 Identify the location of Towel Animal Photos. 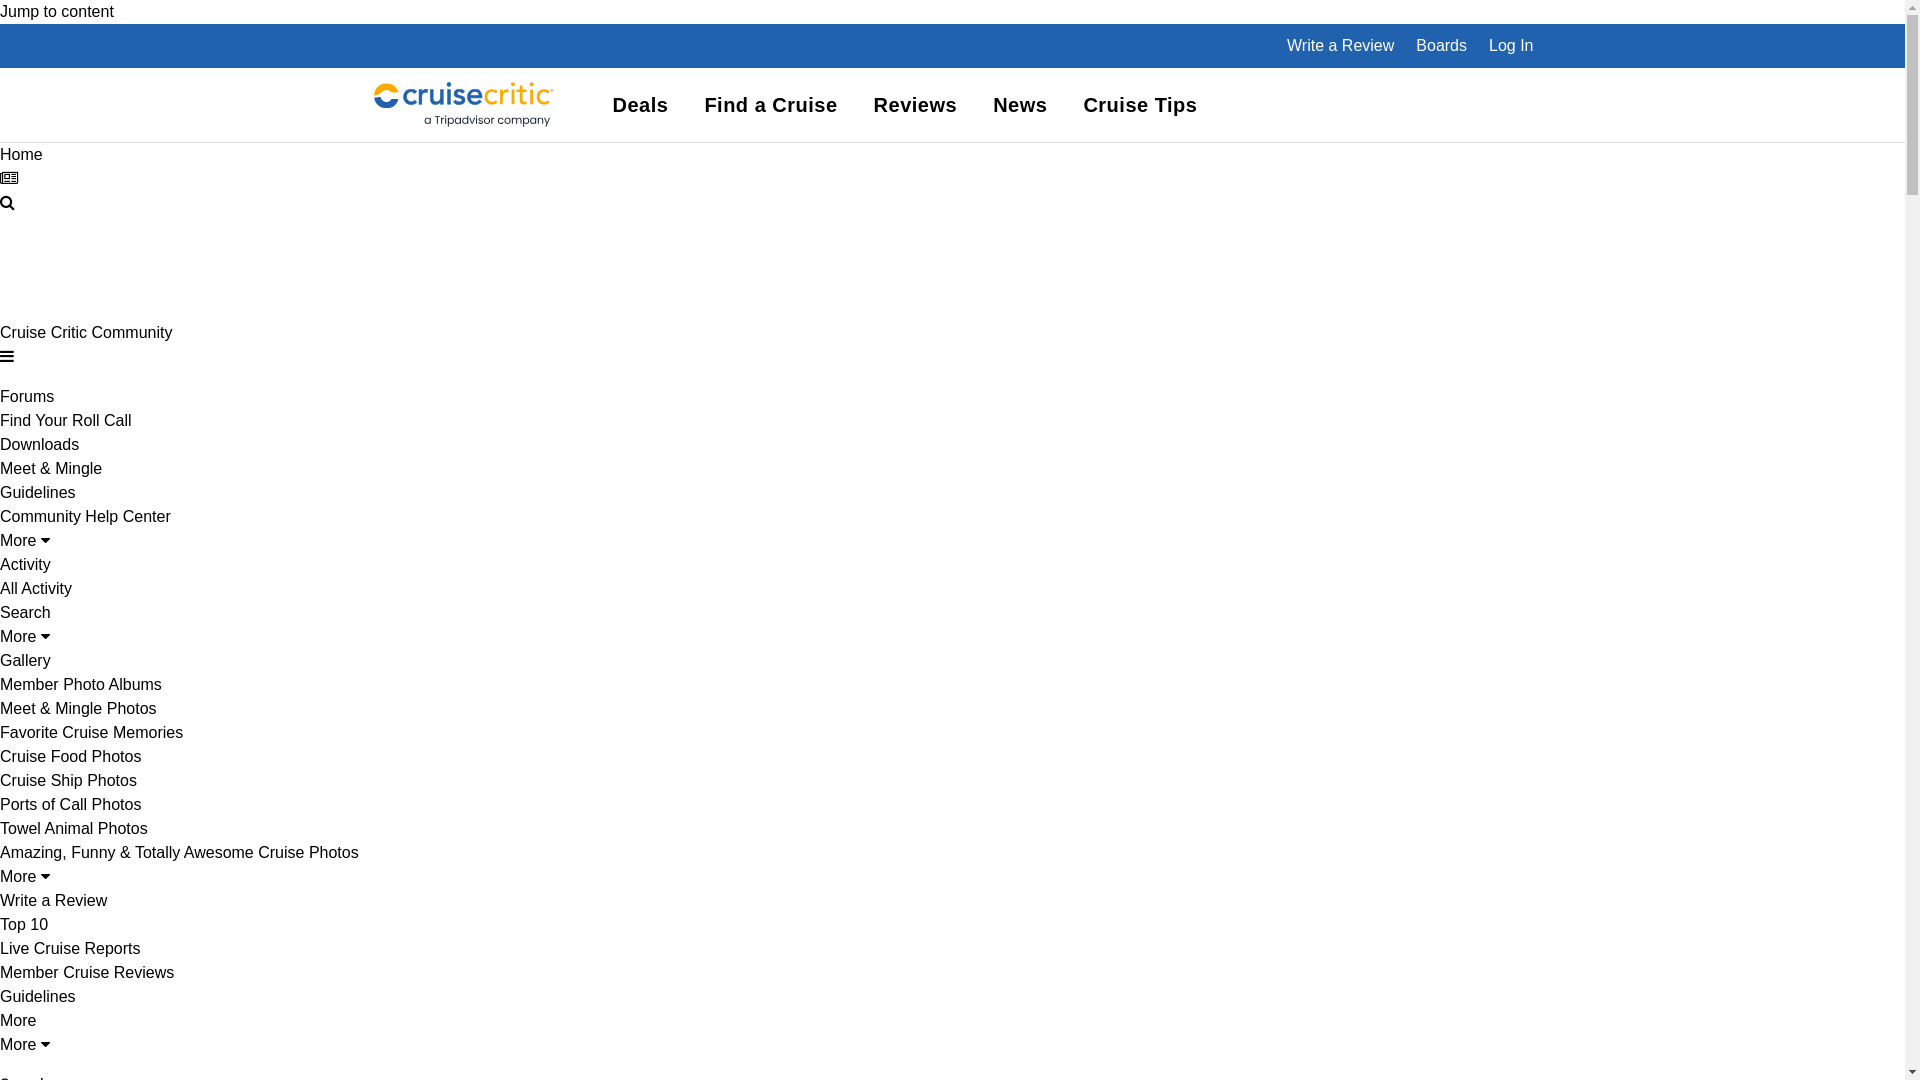
(74, 828).